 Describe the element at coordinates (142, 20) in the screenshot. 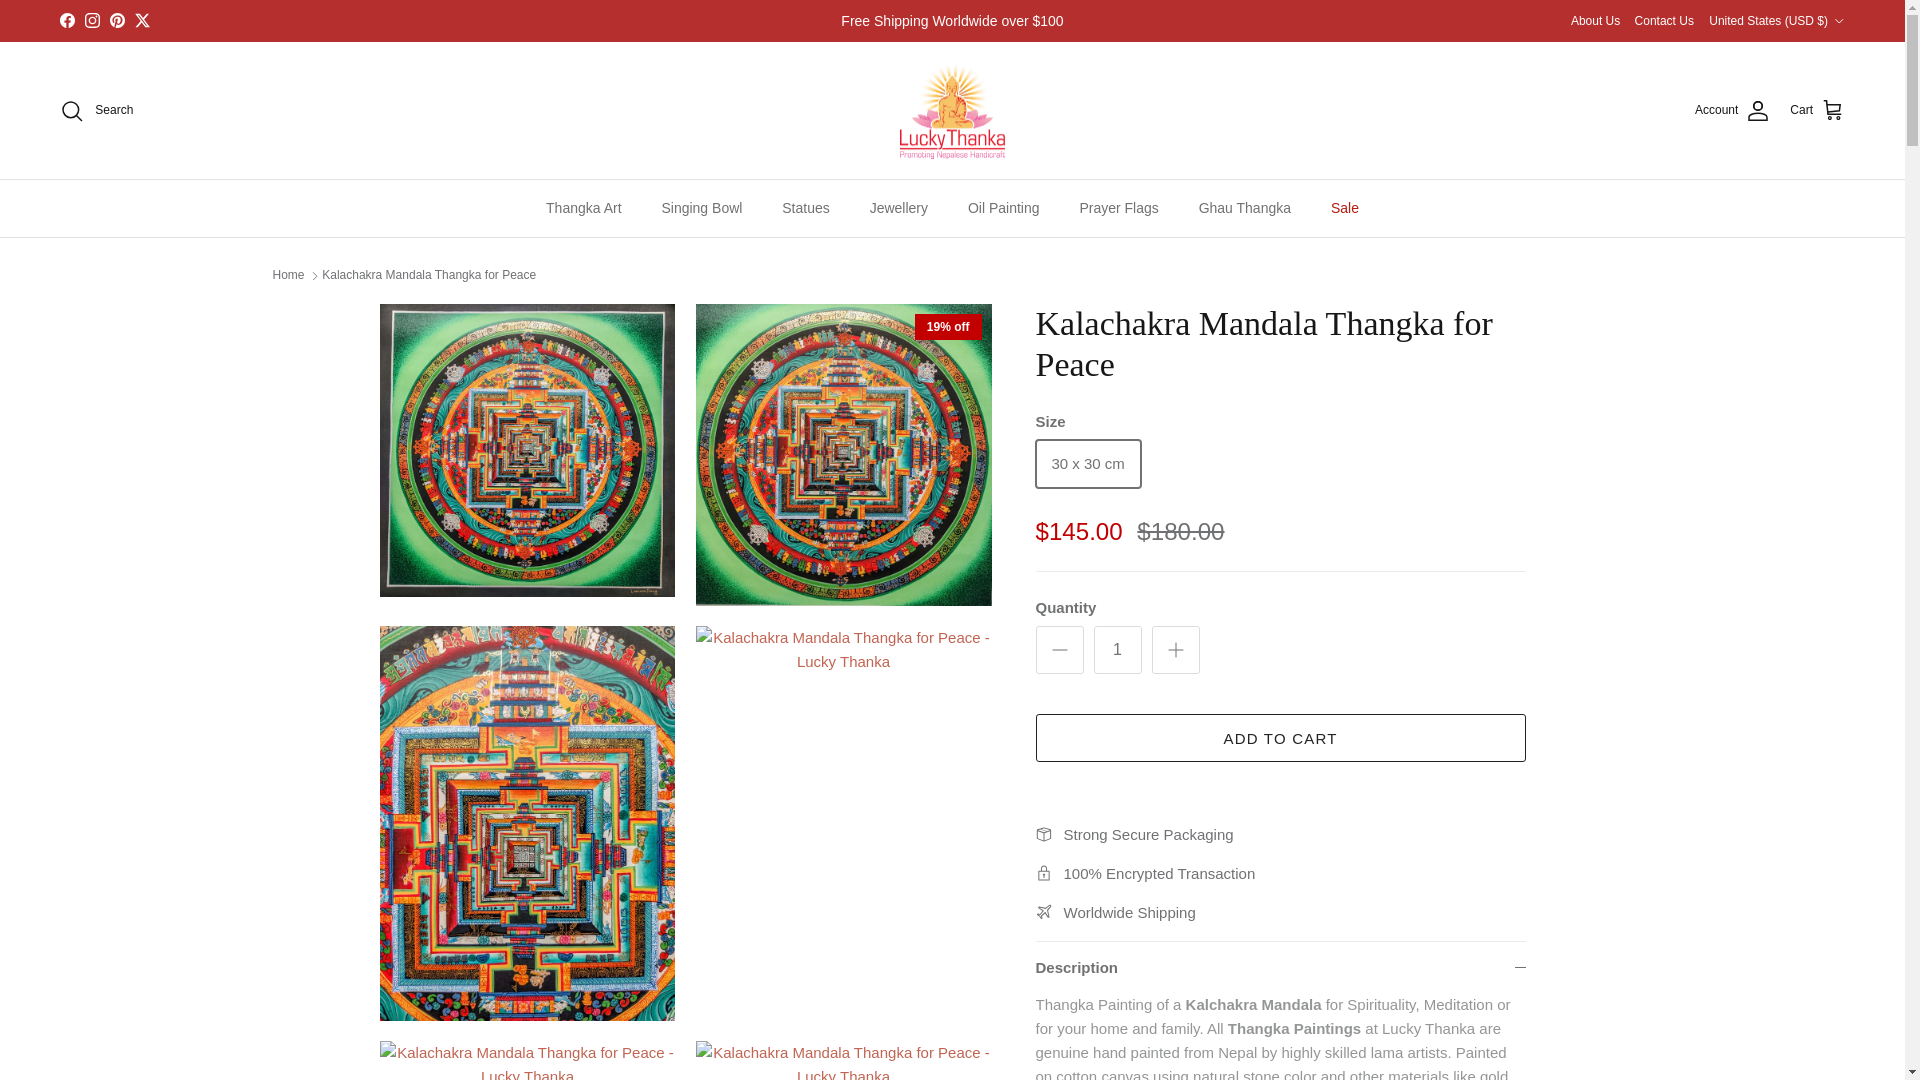

I see `Lucky Thanka on Twitter` at that location.